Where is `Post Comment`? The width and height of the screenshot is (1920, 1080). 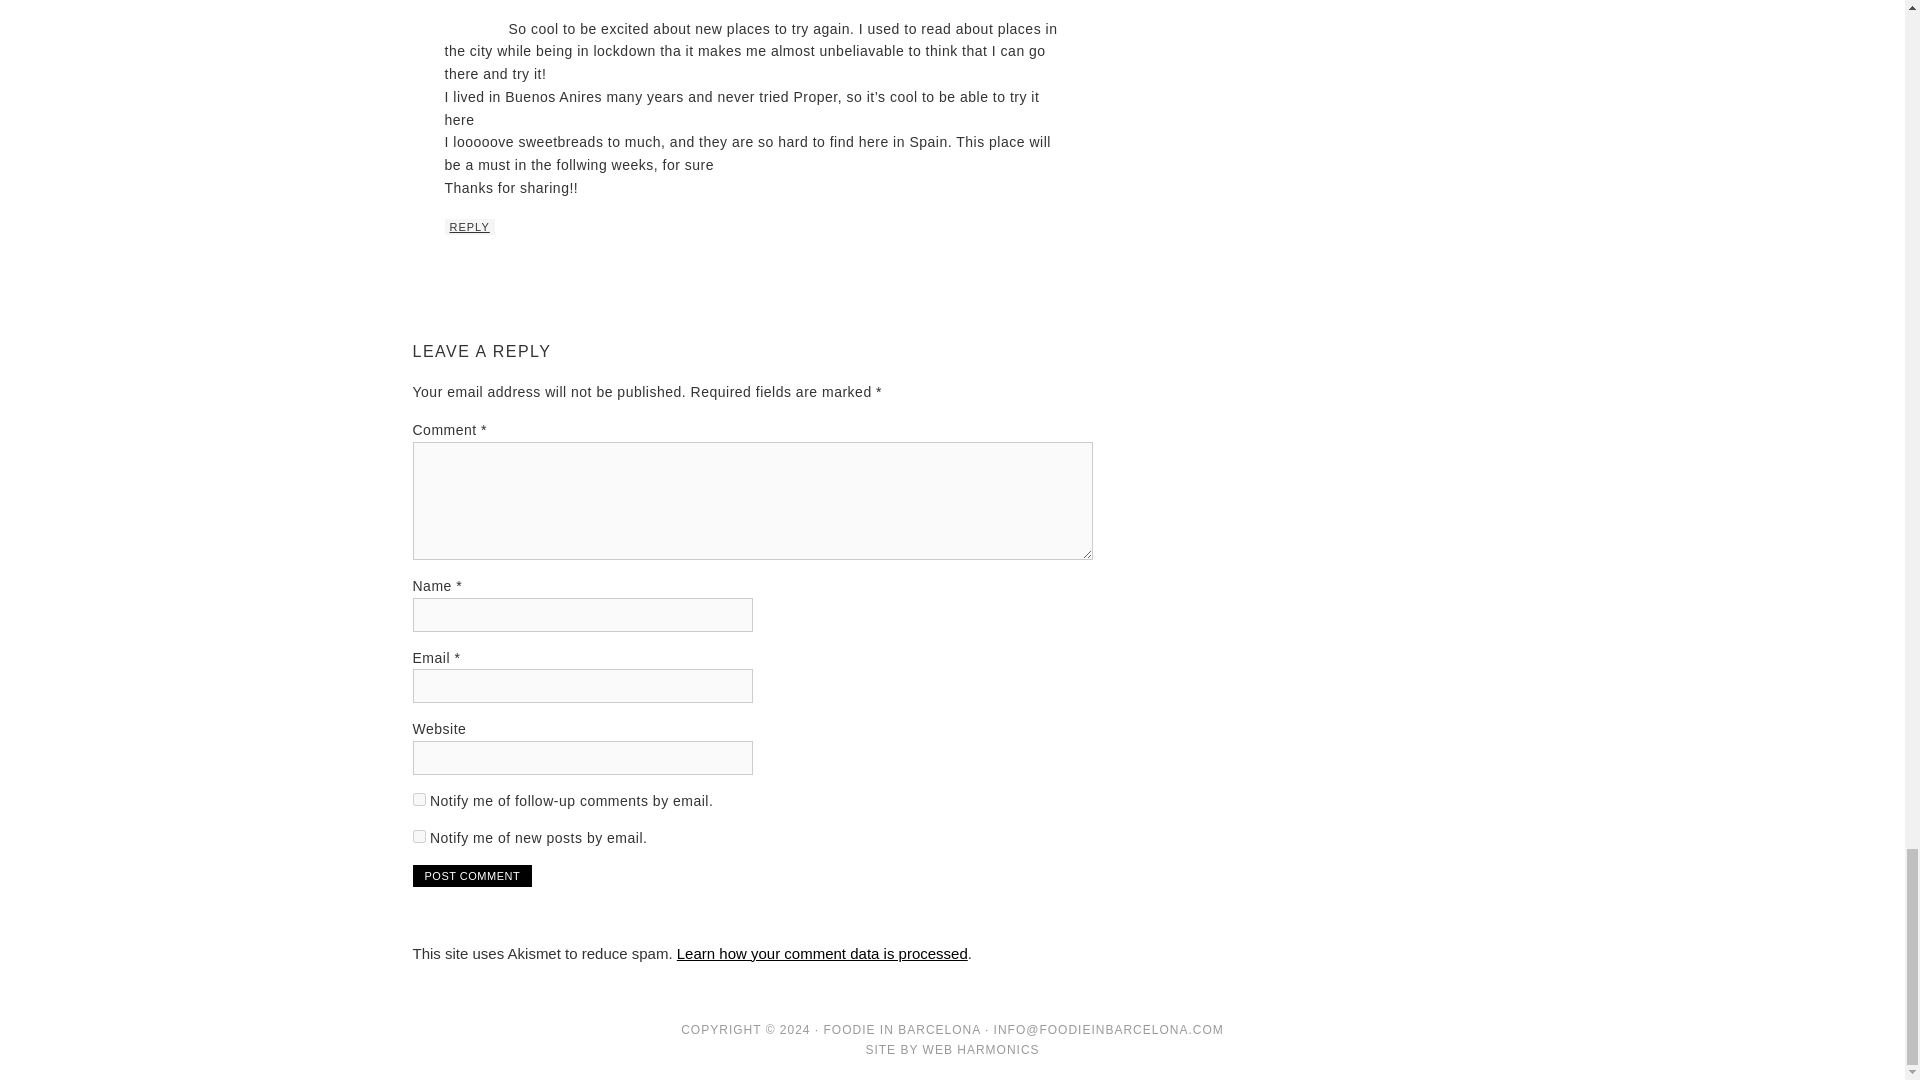
Post Comment is located at coordinates (472, 876).